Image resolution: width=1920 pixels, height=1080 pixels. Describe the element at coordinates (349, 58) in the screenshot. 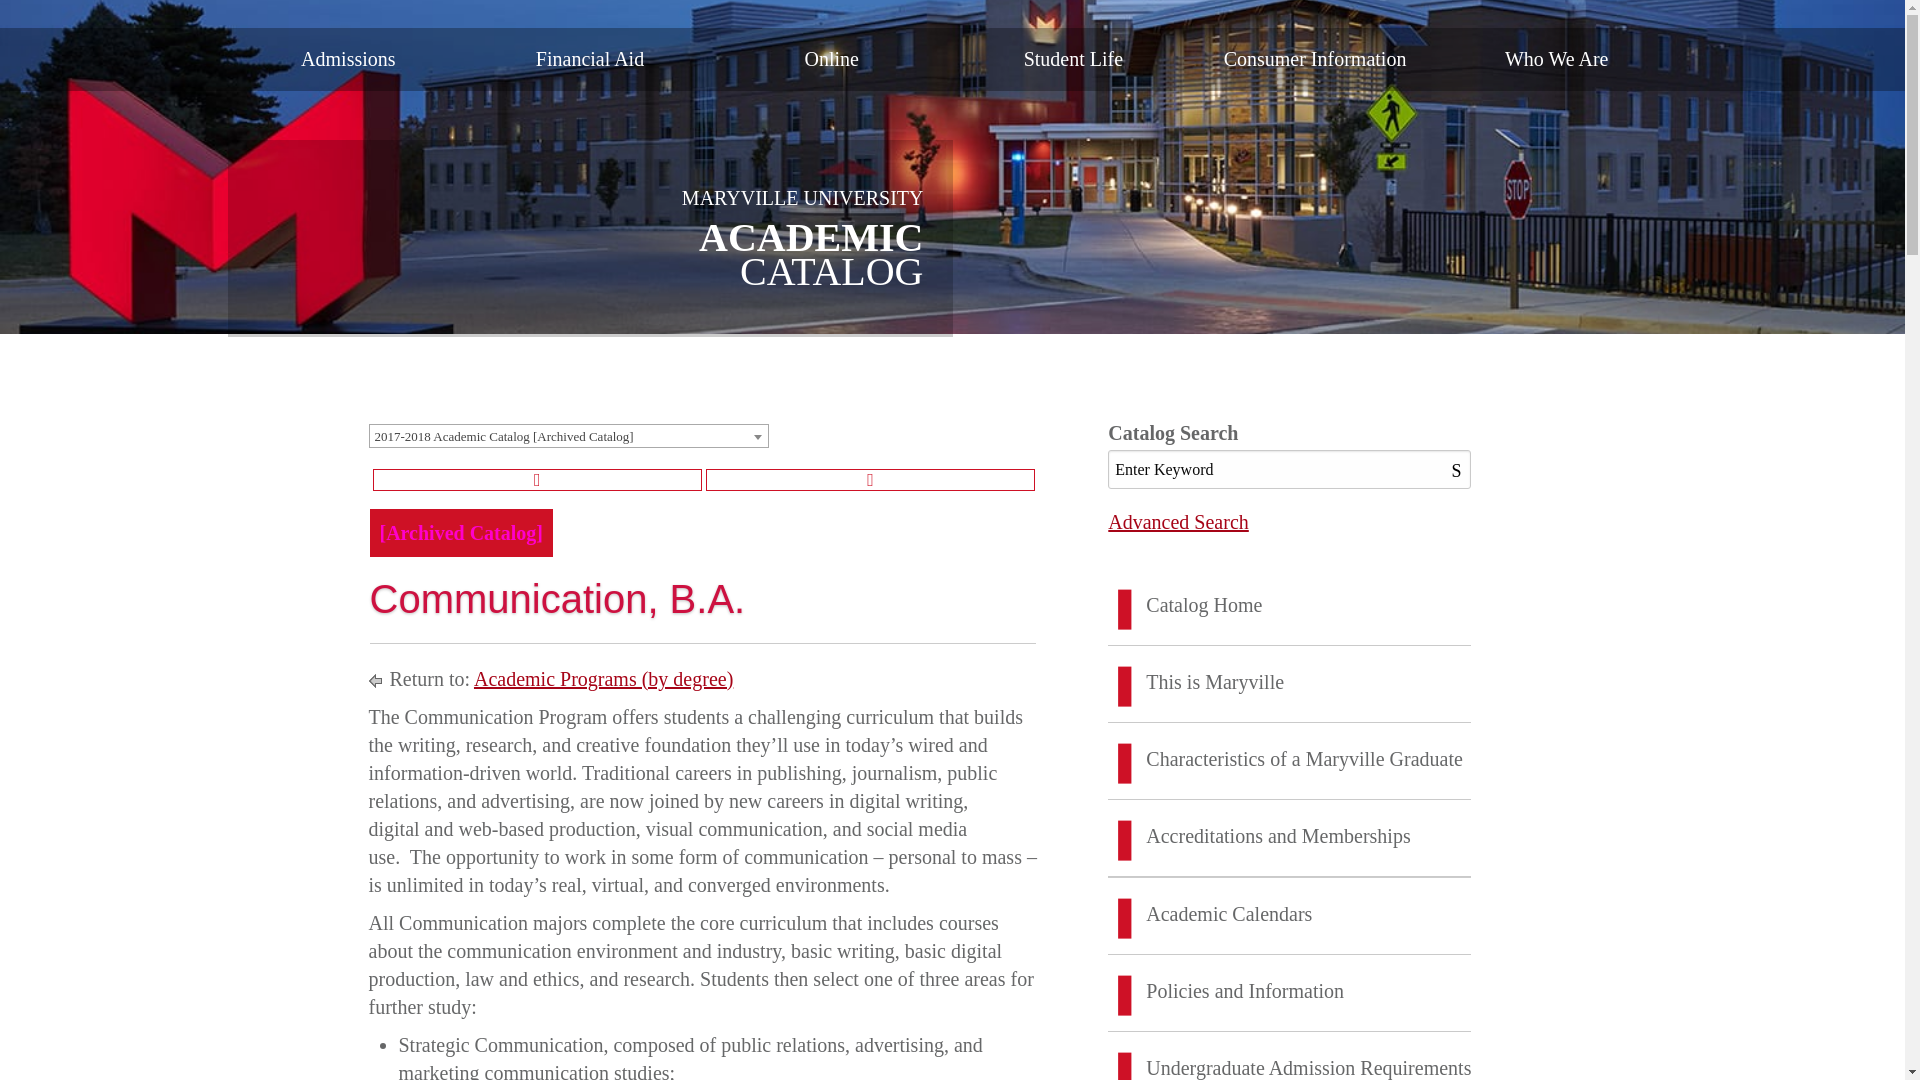

I see `Admissions` at that location.